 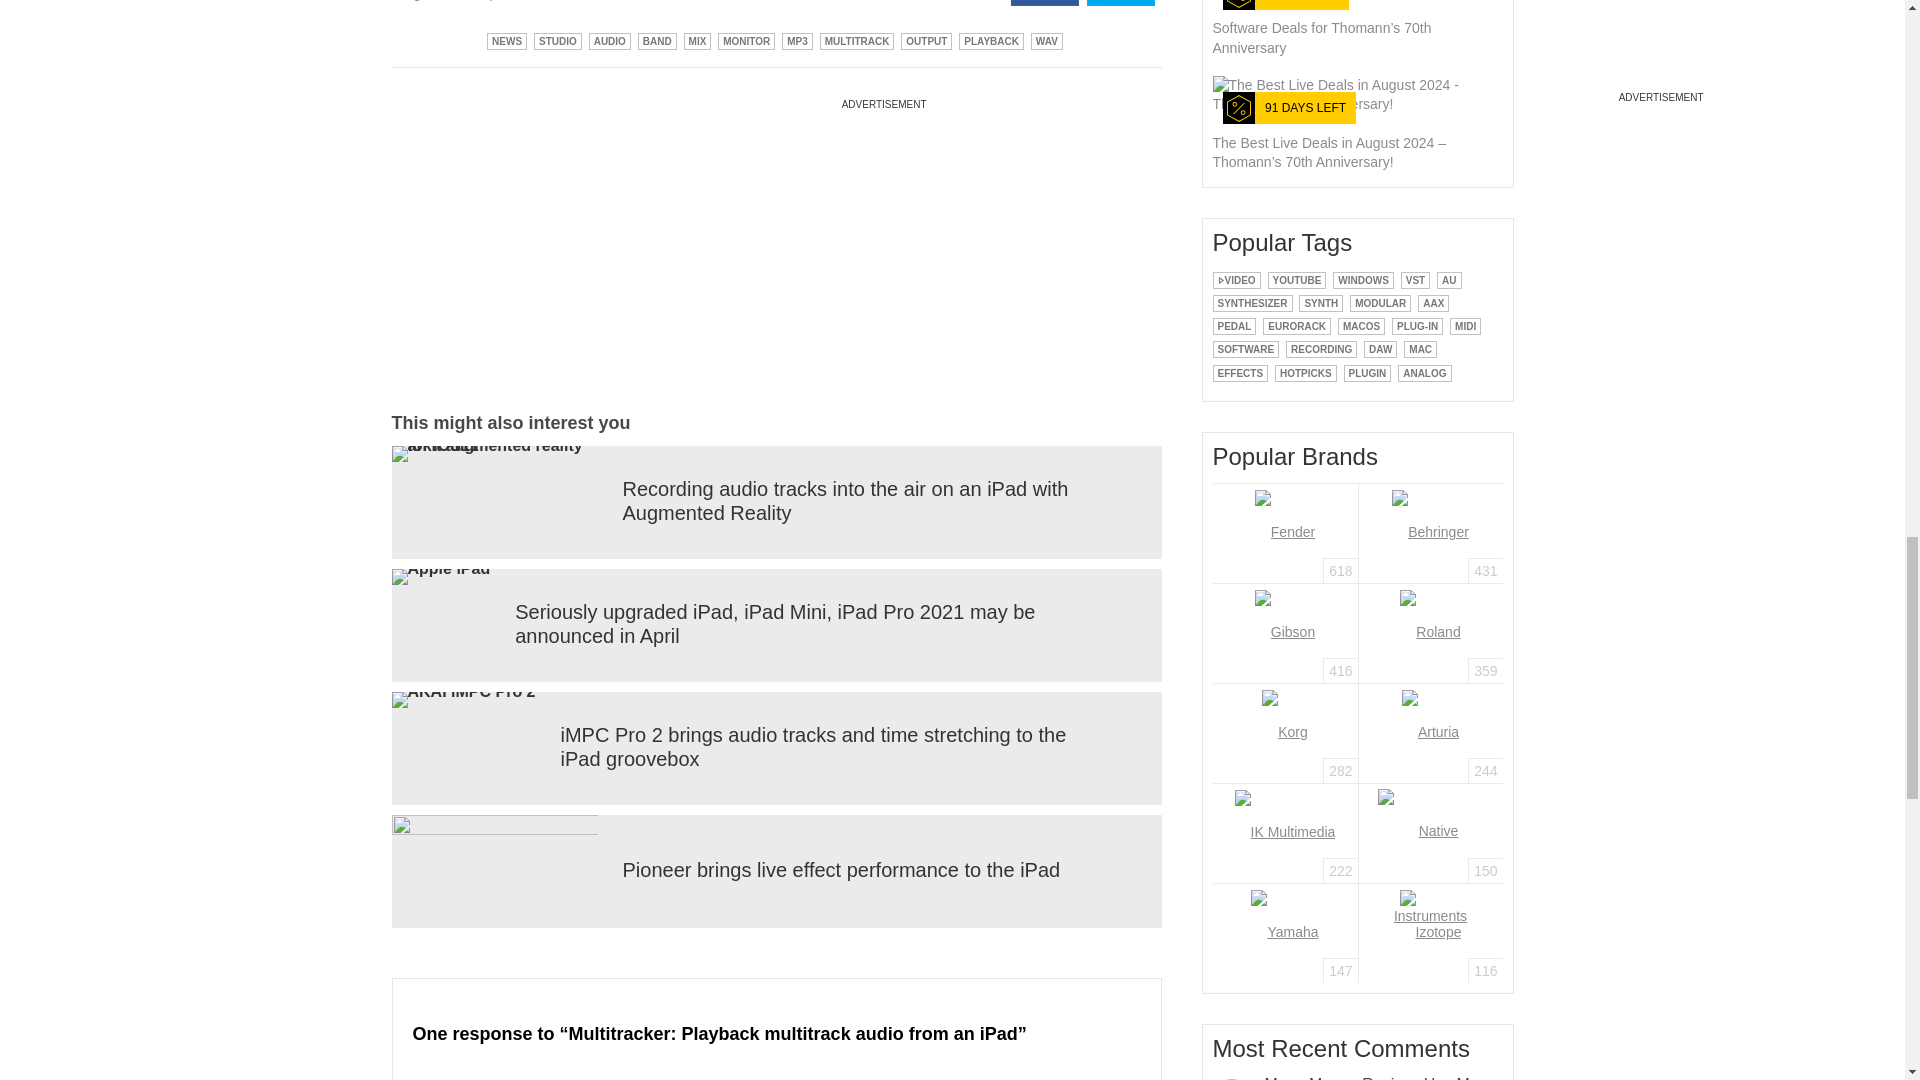 I want to click on View all Posts in Output, so click(x=926, y=40).